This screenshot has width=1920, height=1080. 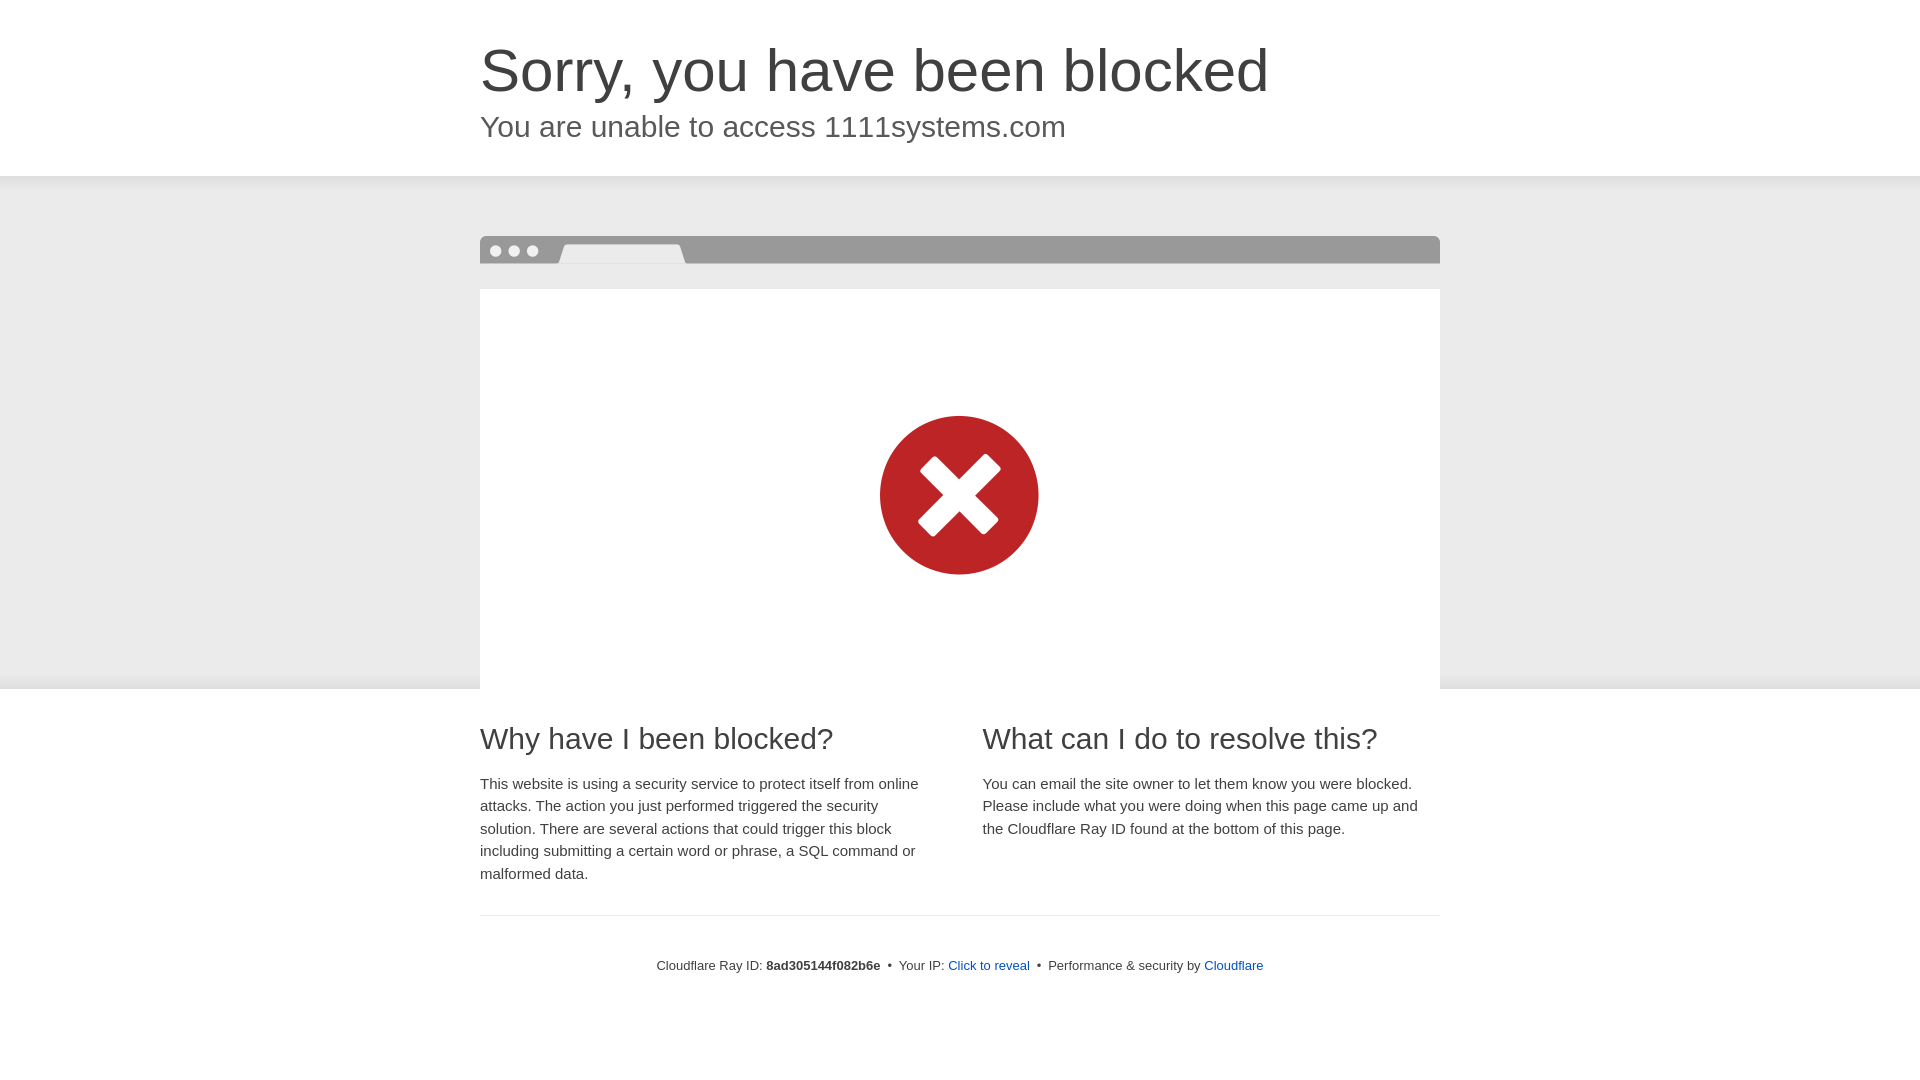 I want to click on Click to reveal, so click(x=988, y=966).